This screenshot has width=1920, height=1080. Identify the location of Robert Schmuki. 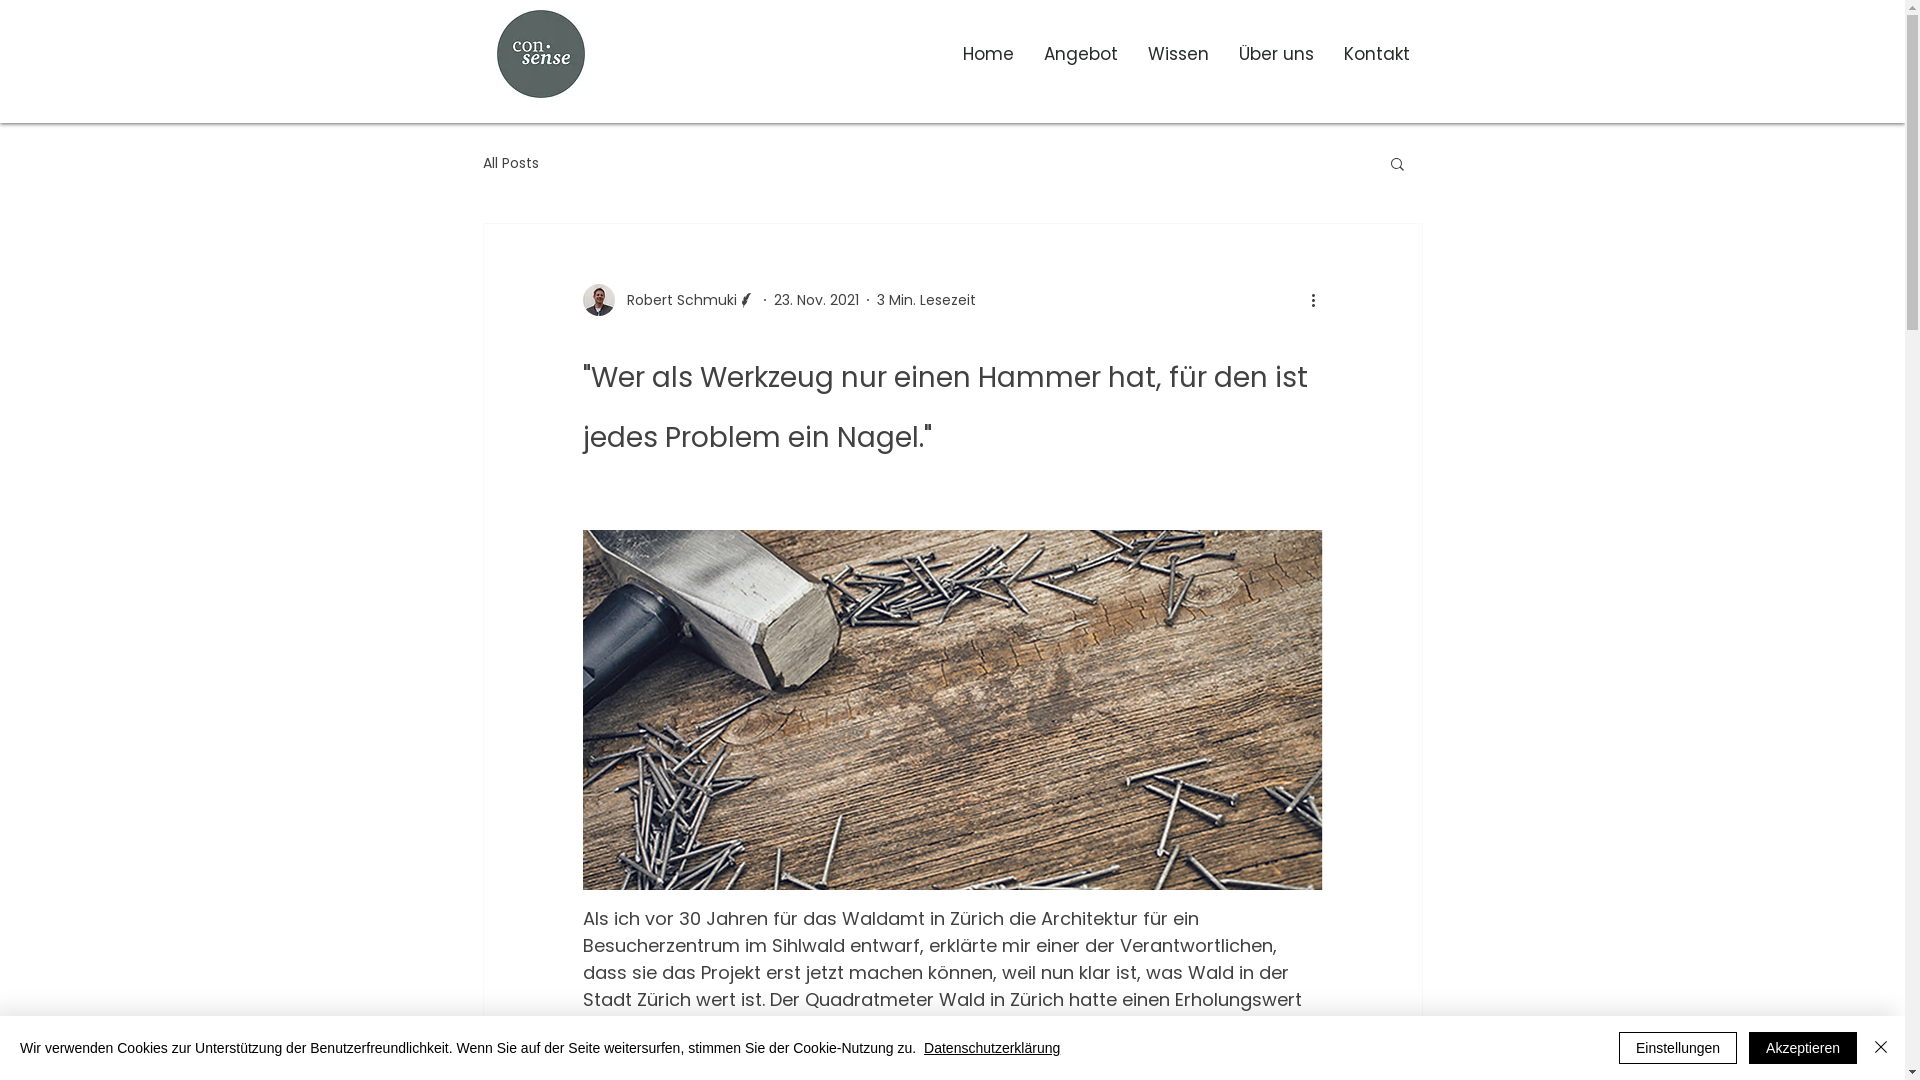
(668, 300).